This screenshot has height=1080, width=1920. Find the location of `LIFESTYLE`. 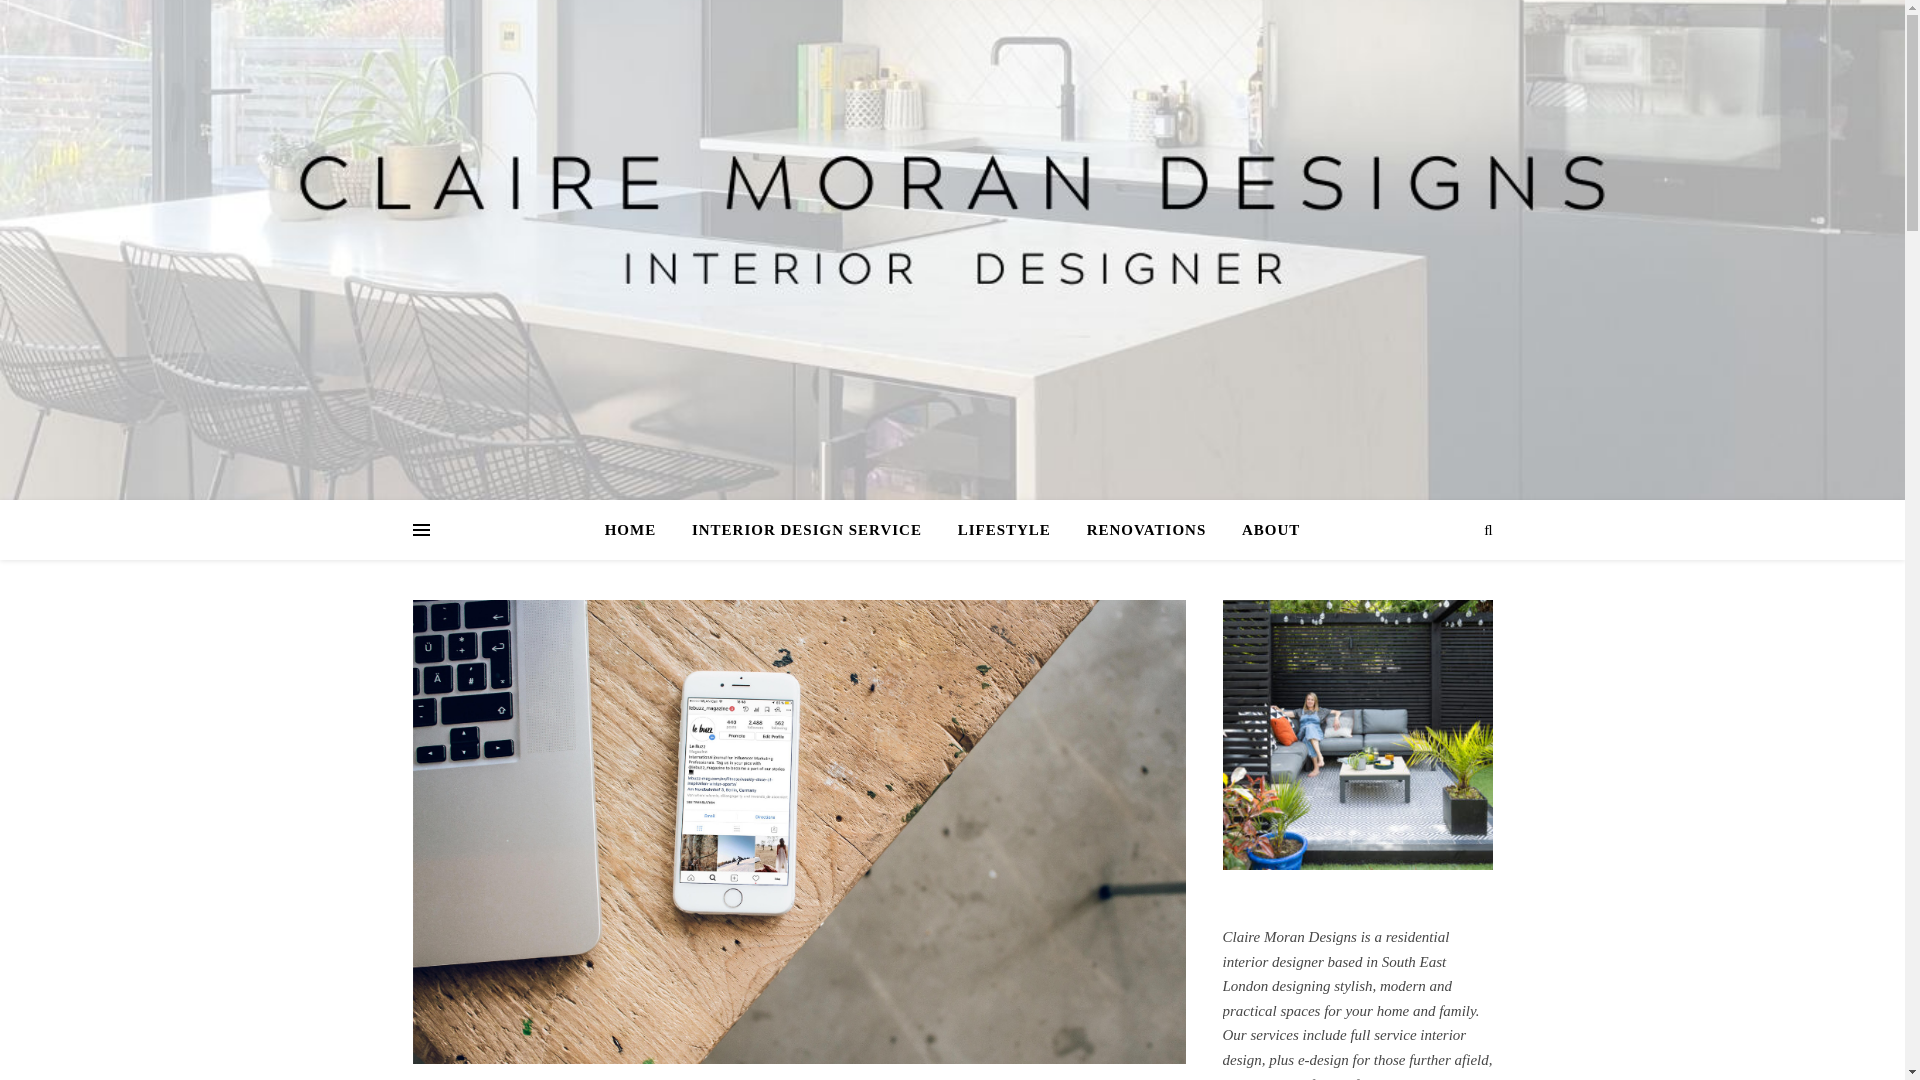

LIFESTYLE is located at coordinates (1004, 530).